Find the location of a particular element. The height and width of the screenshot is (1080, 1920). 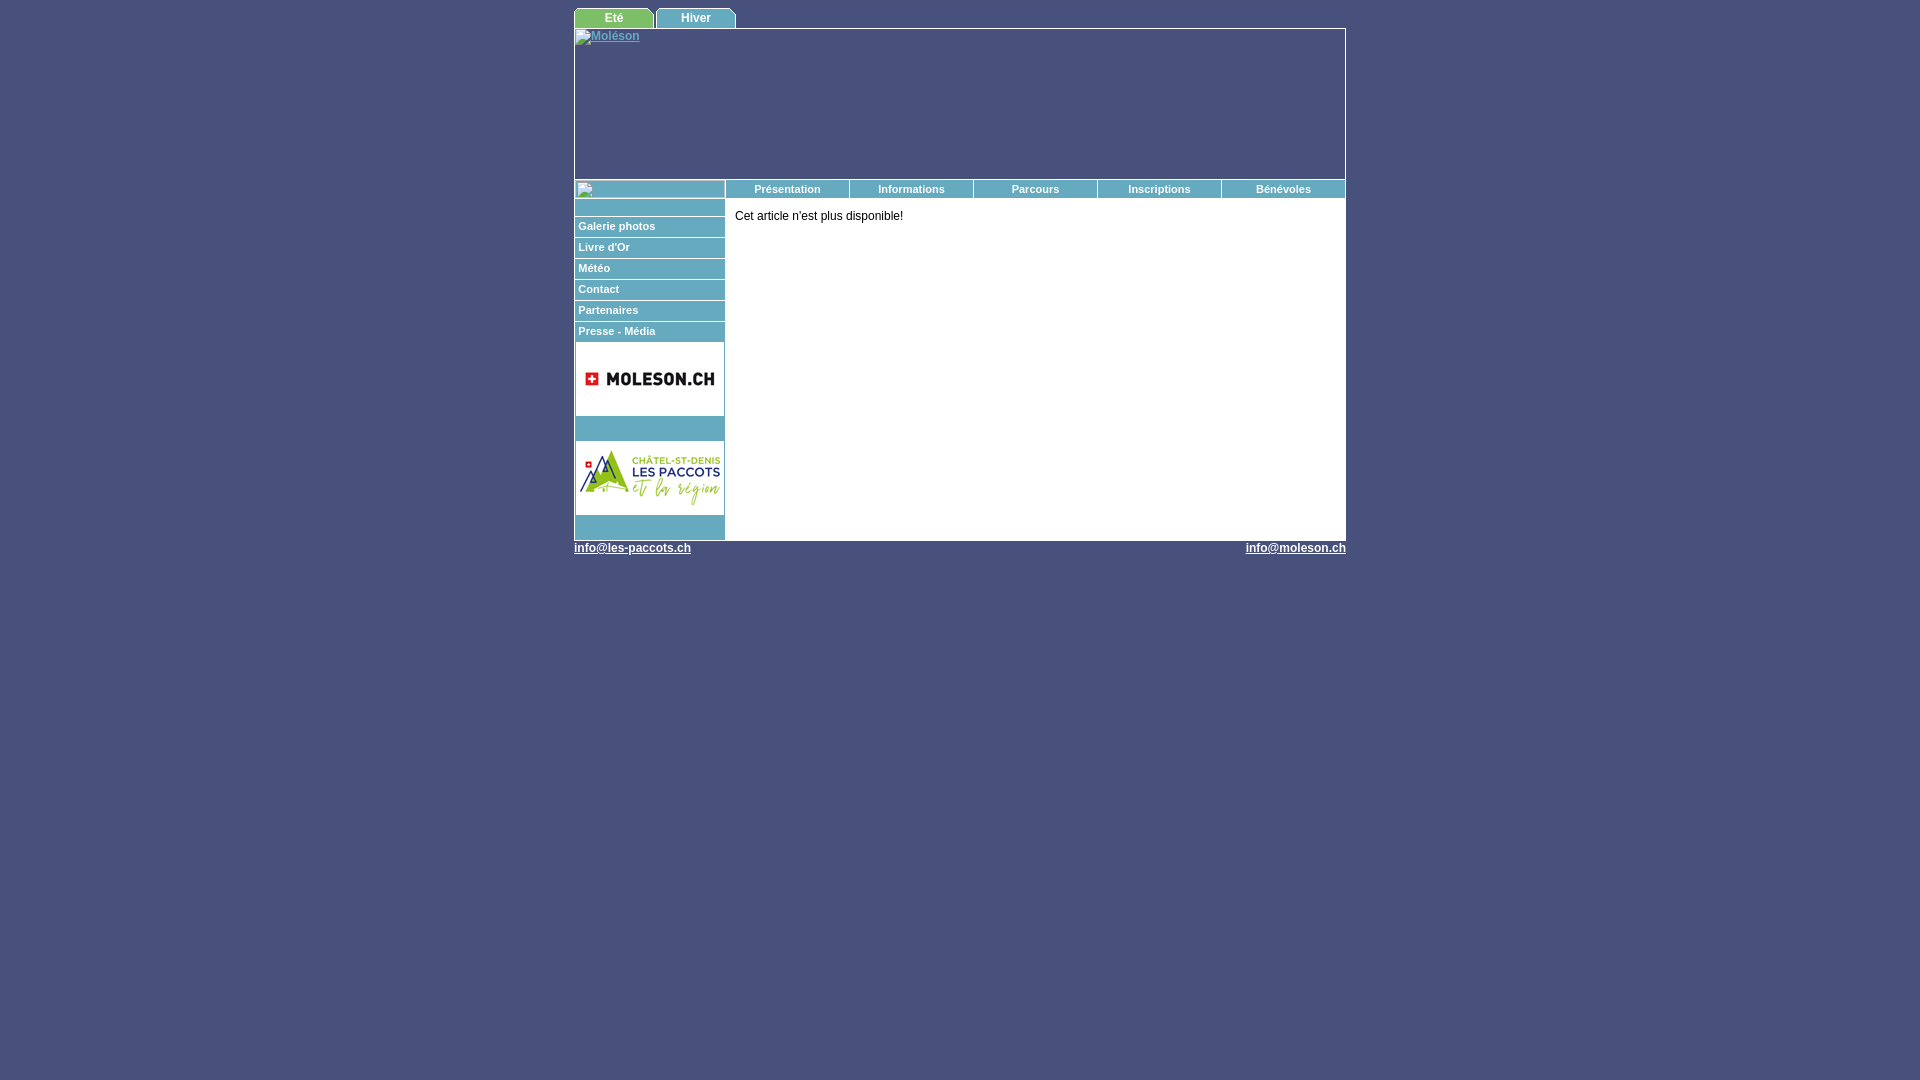

Livre d'Or is located at coordinates (604, 247).